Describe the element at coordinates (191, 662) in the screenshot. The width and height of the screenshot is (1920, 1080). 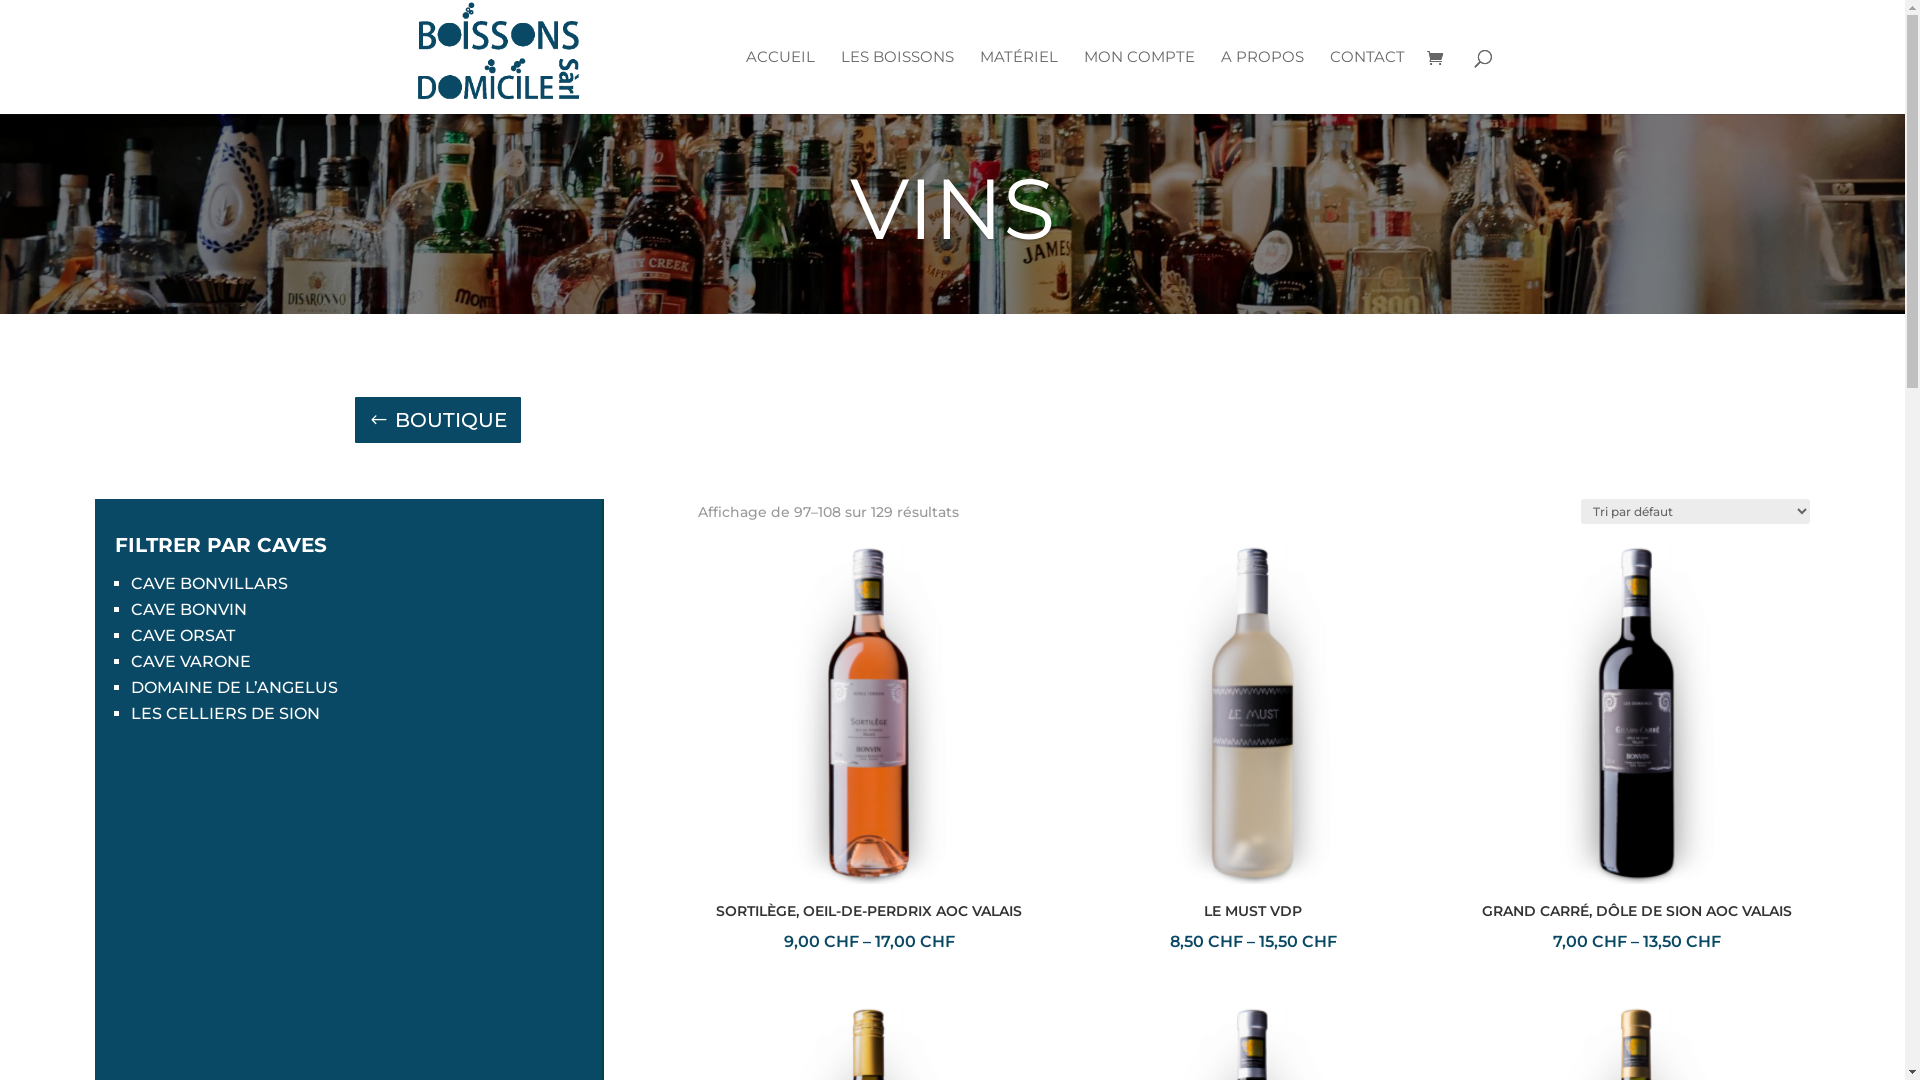
I see `CAVE VARONE` at that location.